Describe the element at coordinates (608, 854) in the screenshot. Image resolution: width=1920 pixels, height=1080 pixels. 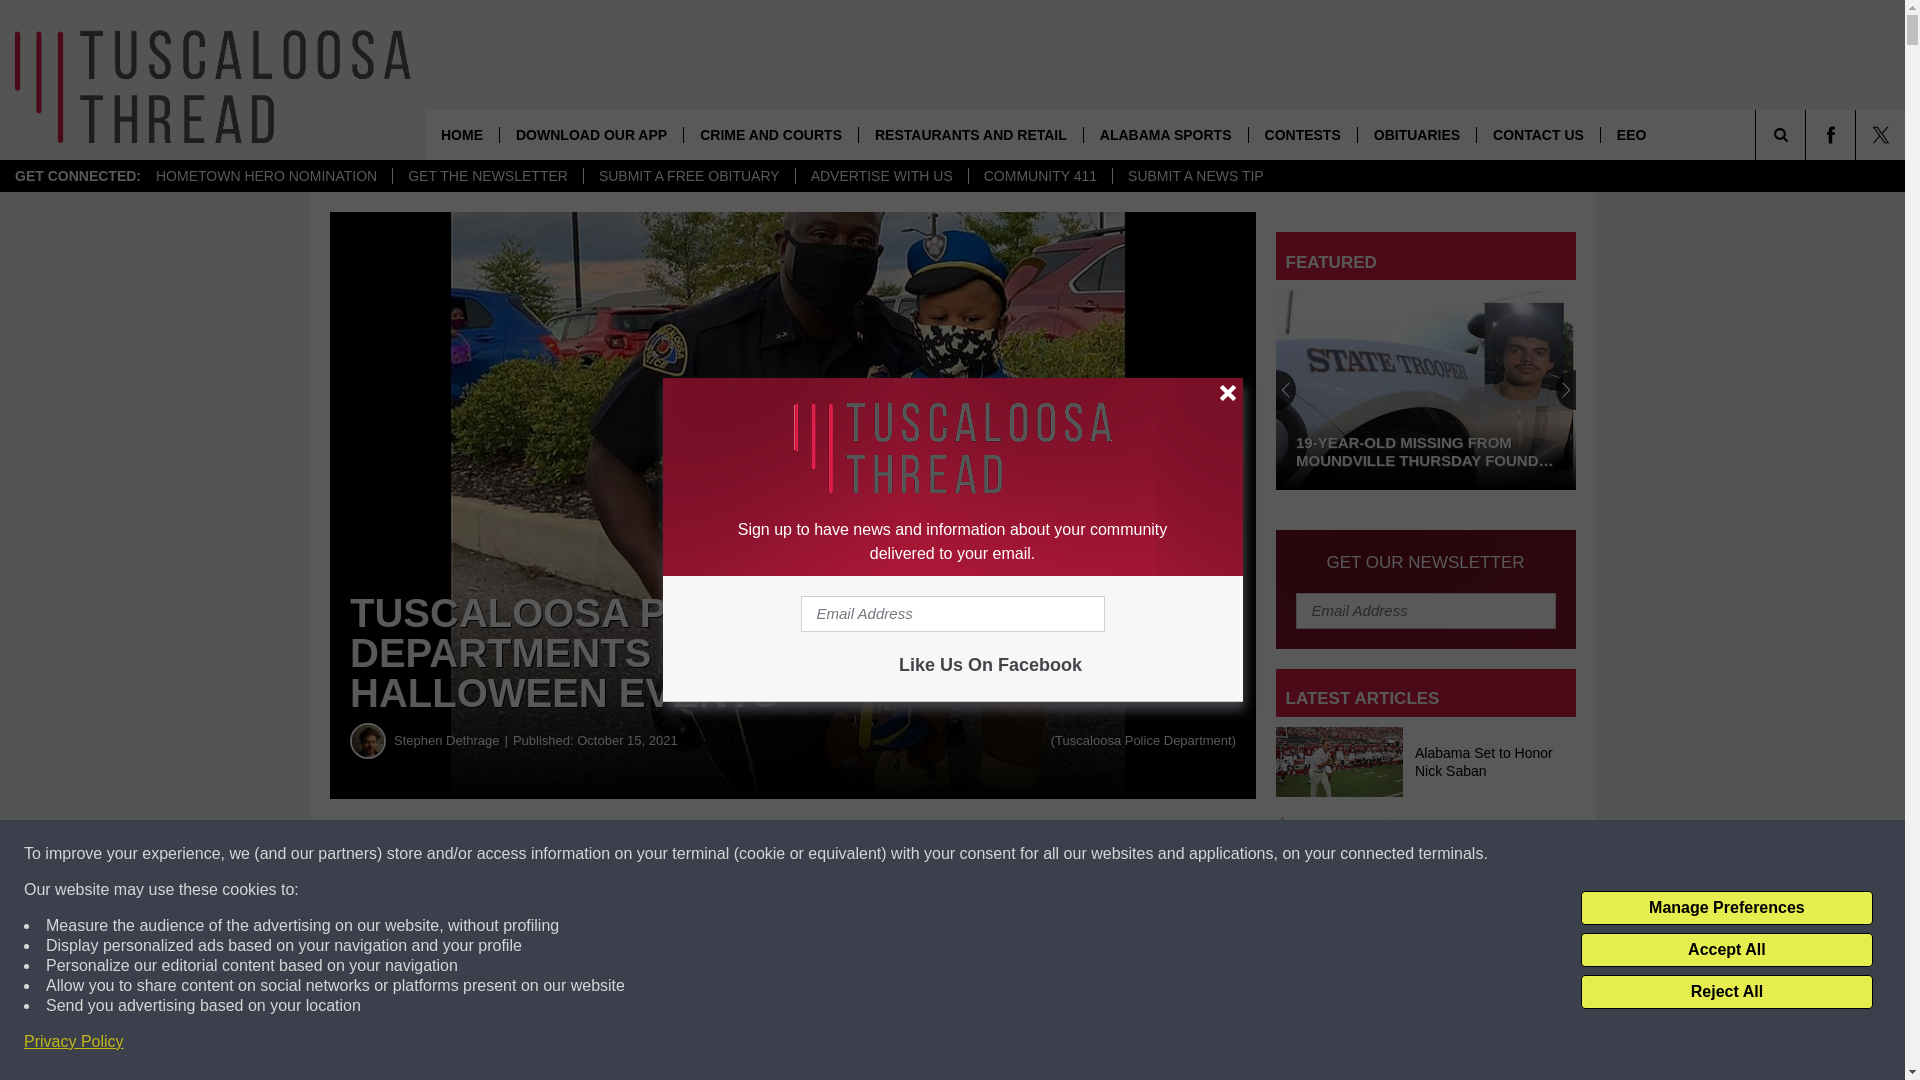
I see `Share on Facebook` at that location.